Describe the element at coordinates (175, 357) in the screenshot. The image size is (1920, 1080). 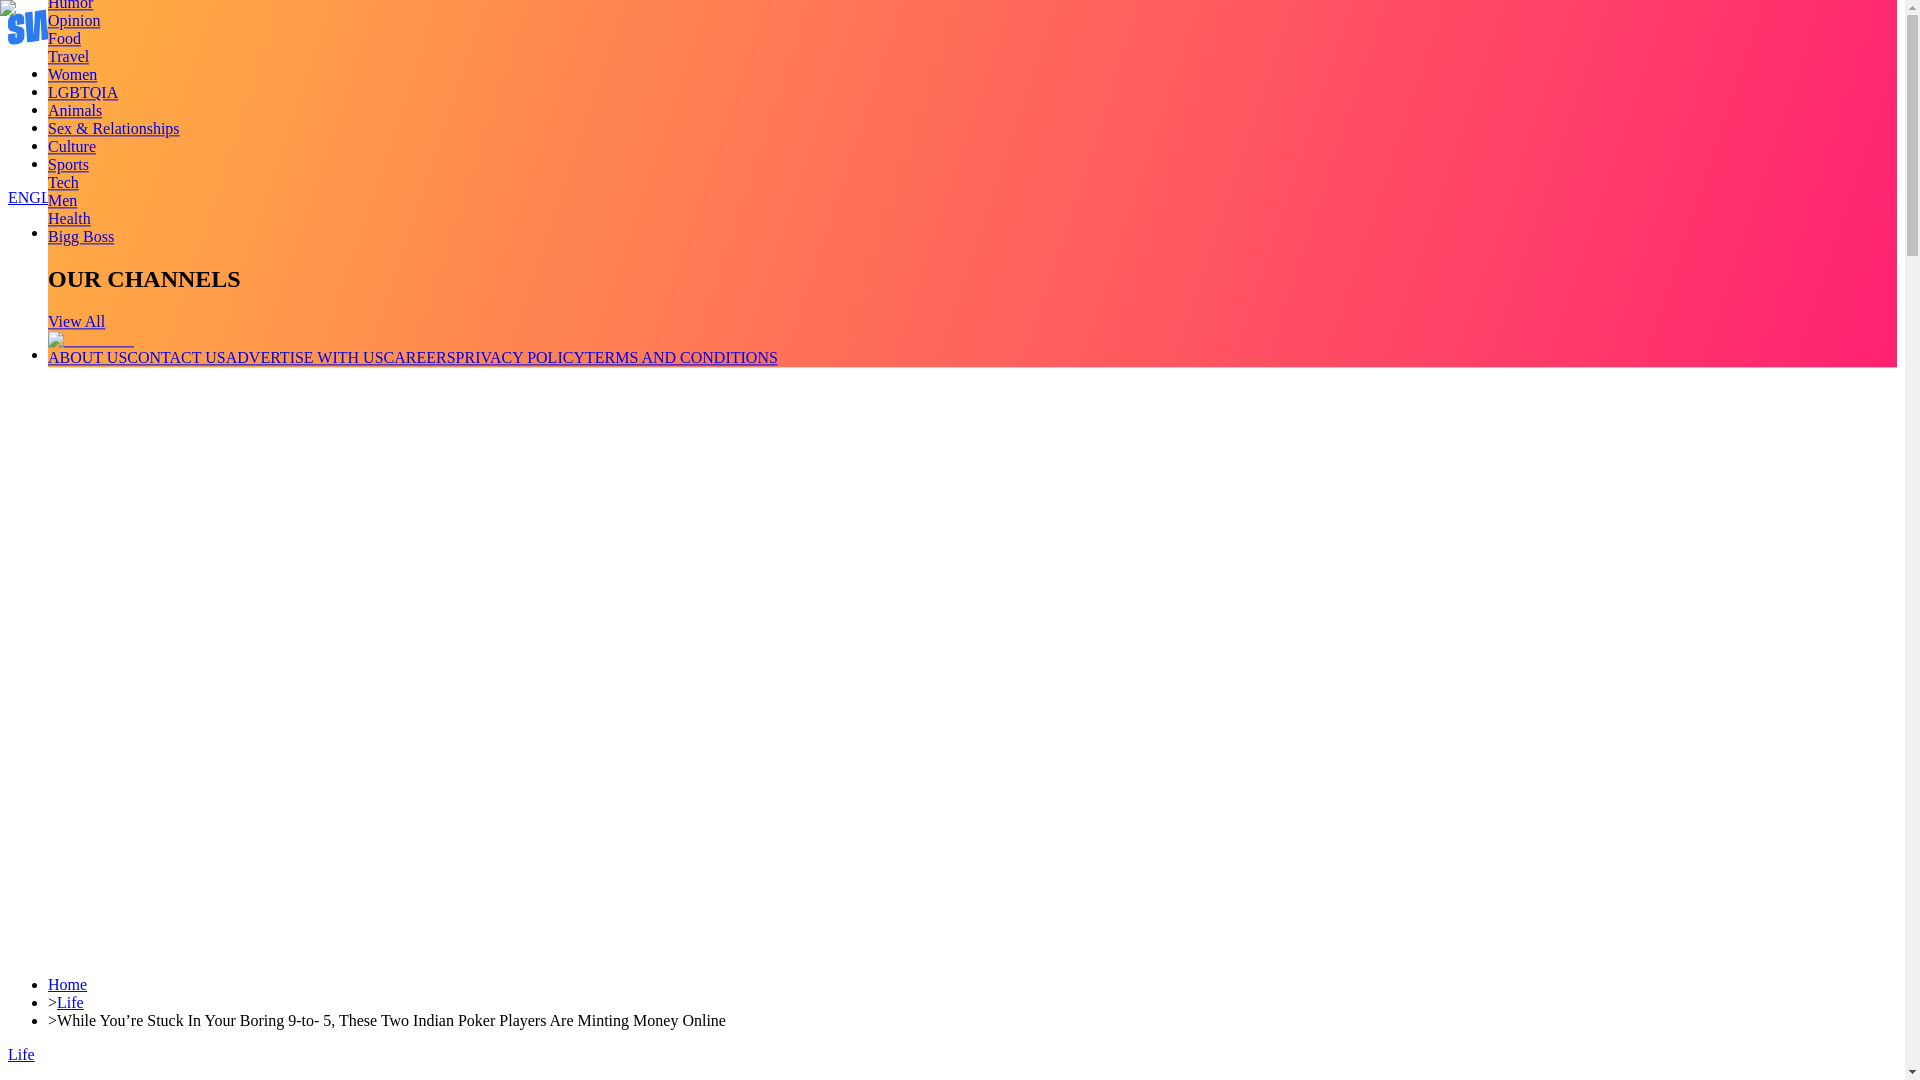
I see `CONTACT US` at that location.